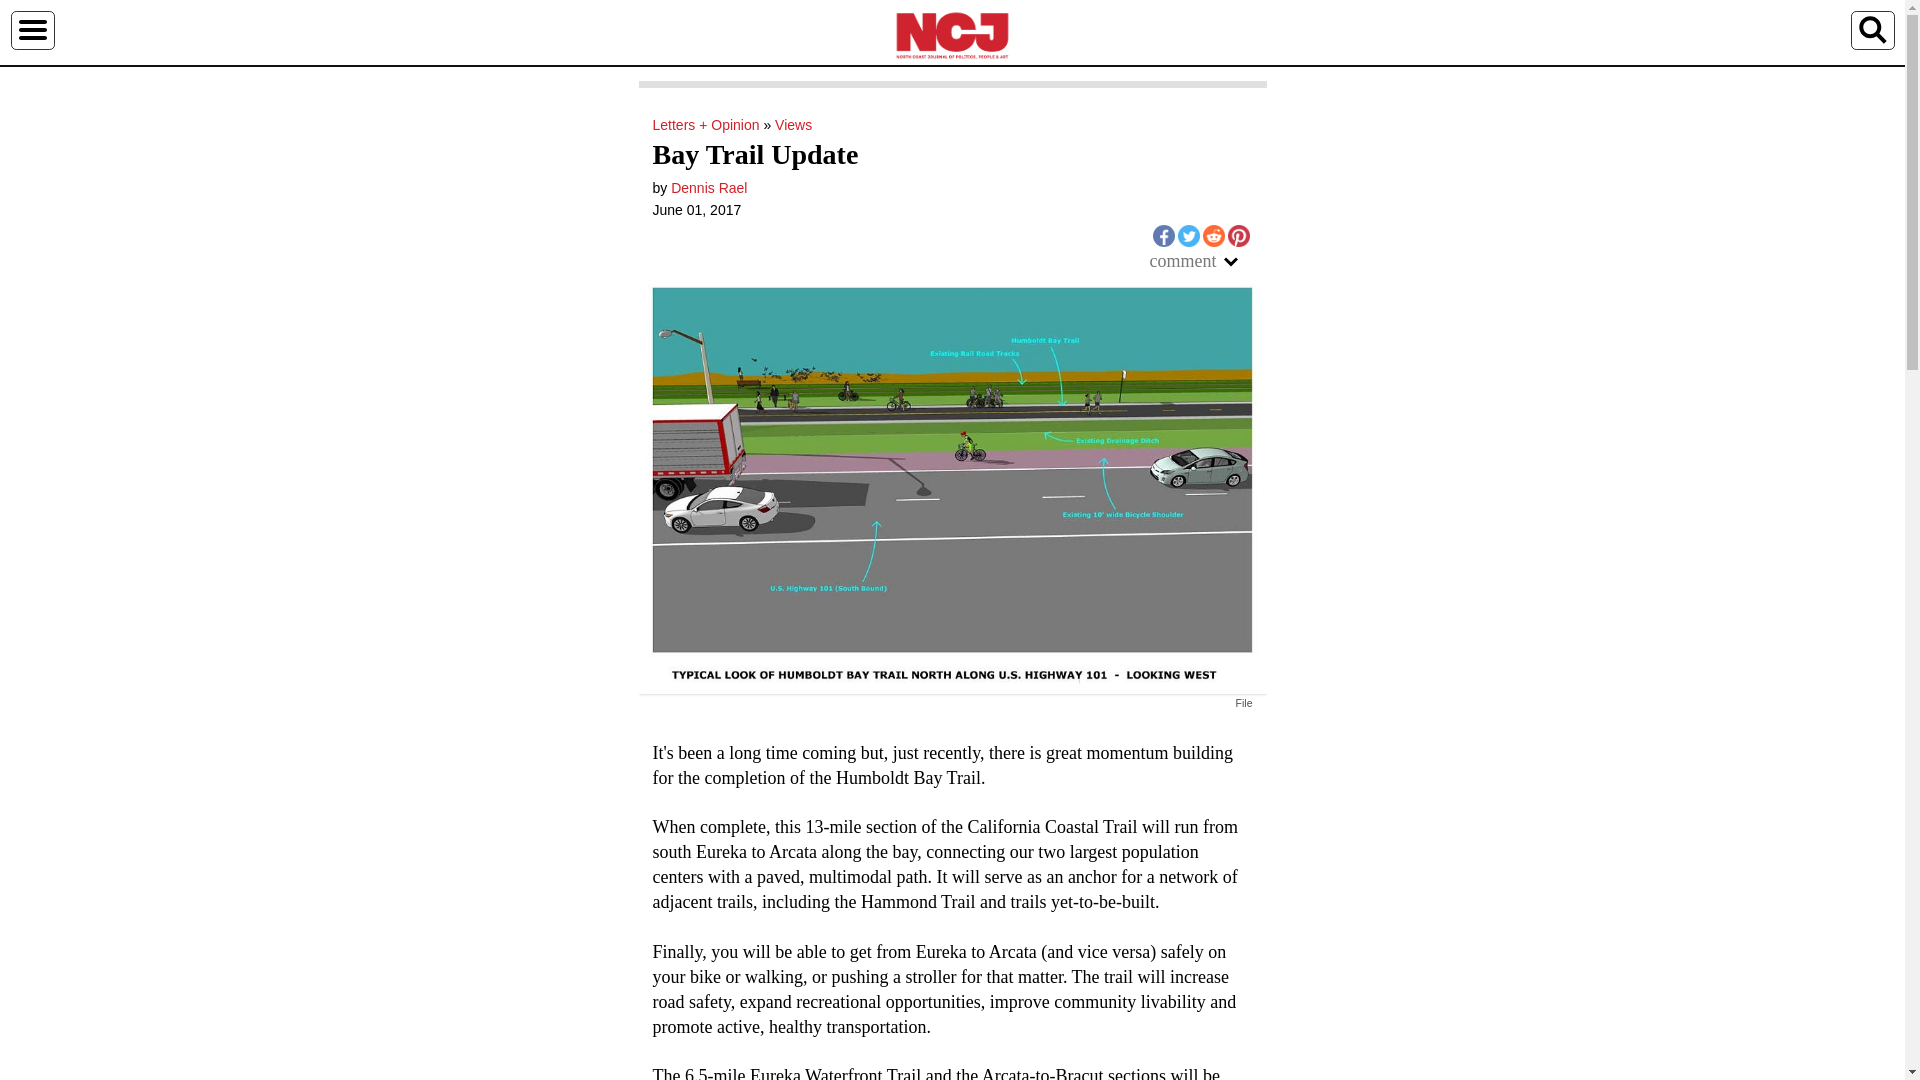 This screenshot has width=1920, height=1080. What do you see at coordinates (794, 124) in the screenshot?
I see `Views` at bounding box center [794, 124].